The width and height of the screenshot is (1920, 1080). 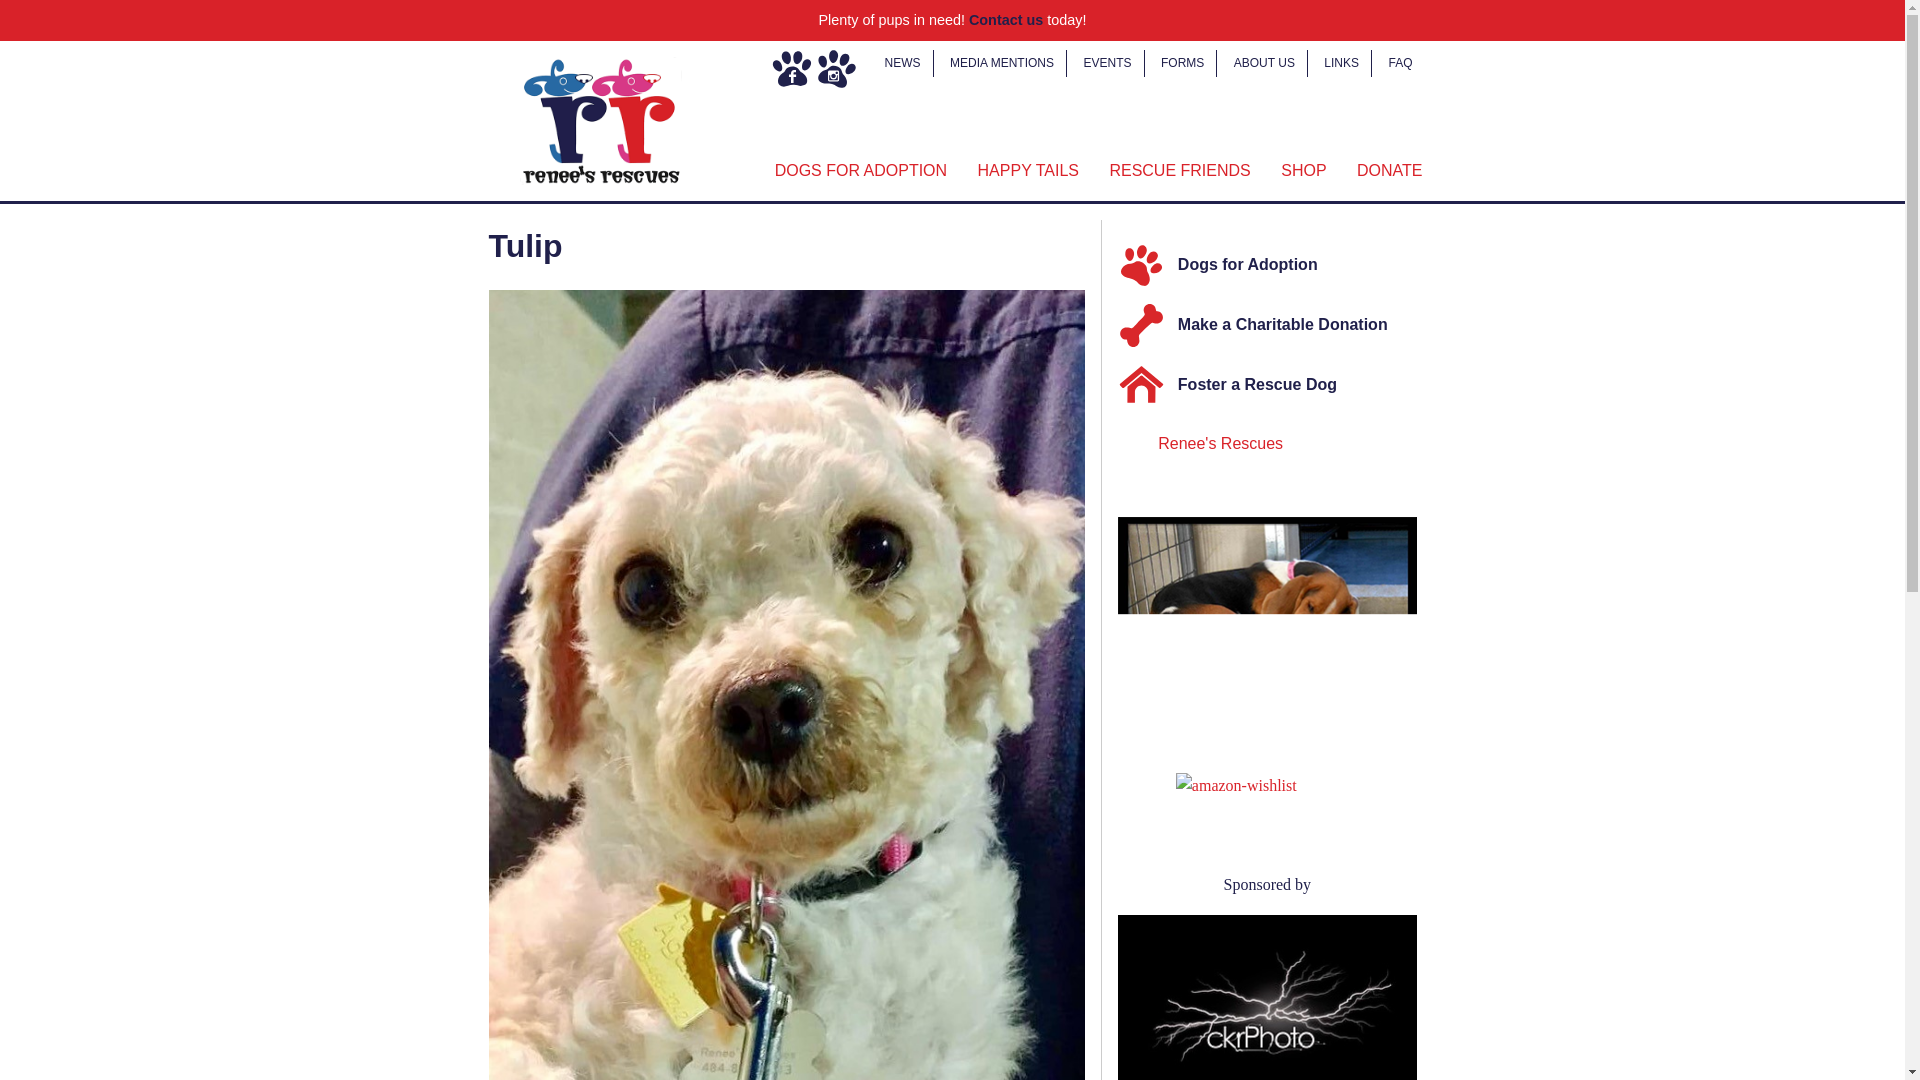 What do you see at coordinates (1274, 386) in the screenshot?
I see `Foster a Rescue Dog` at bounding box center [1274, 386].